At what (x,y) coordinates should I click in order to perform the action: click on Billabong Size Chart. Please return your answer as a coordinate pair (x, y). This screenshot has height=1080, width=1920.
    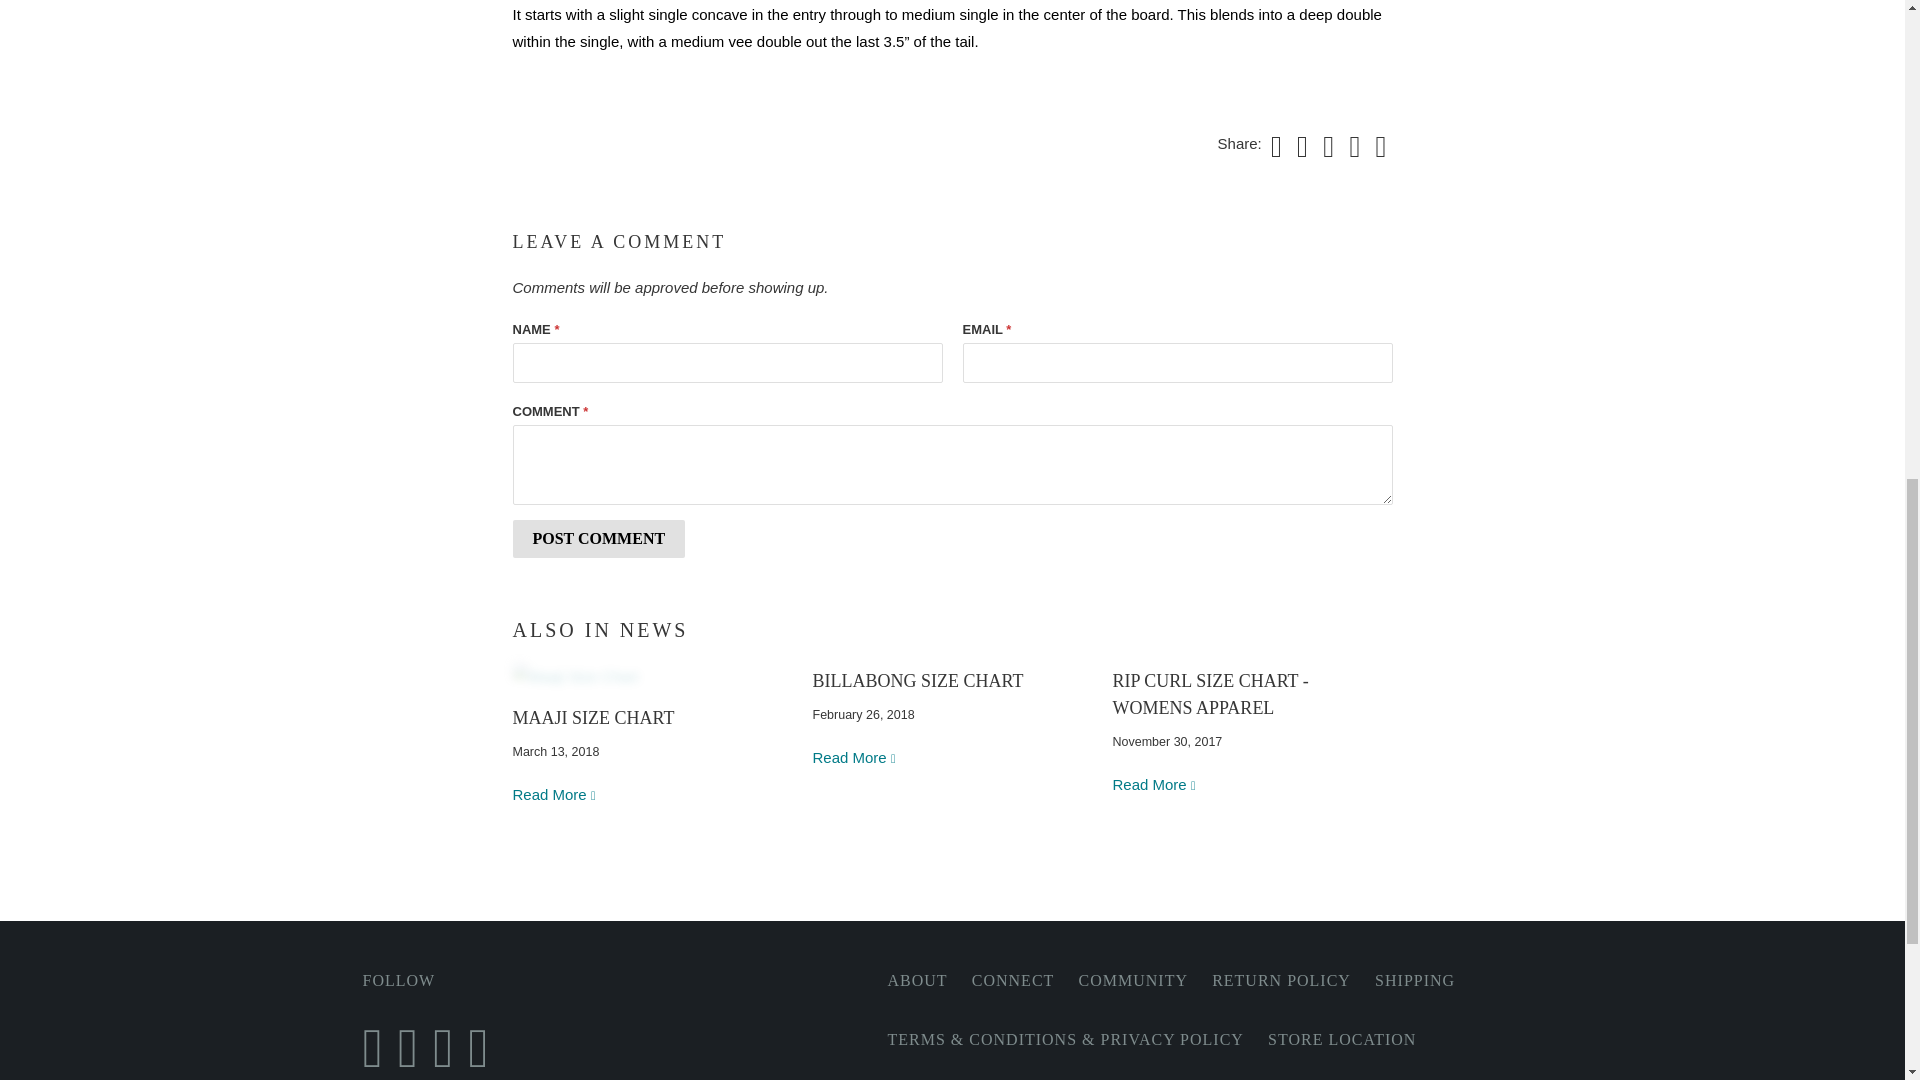
    Looking at the image, I should click on (854, 757).